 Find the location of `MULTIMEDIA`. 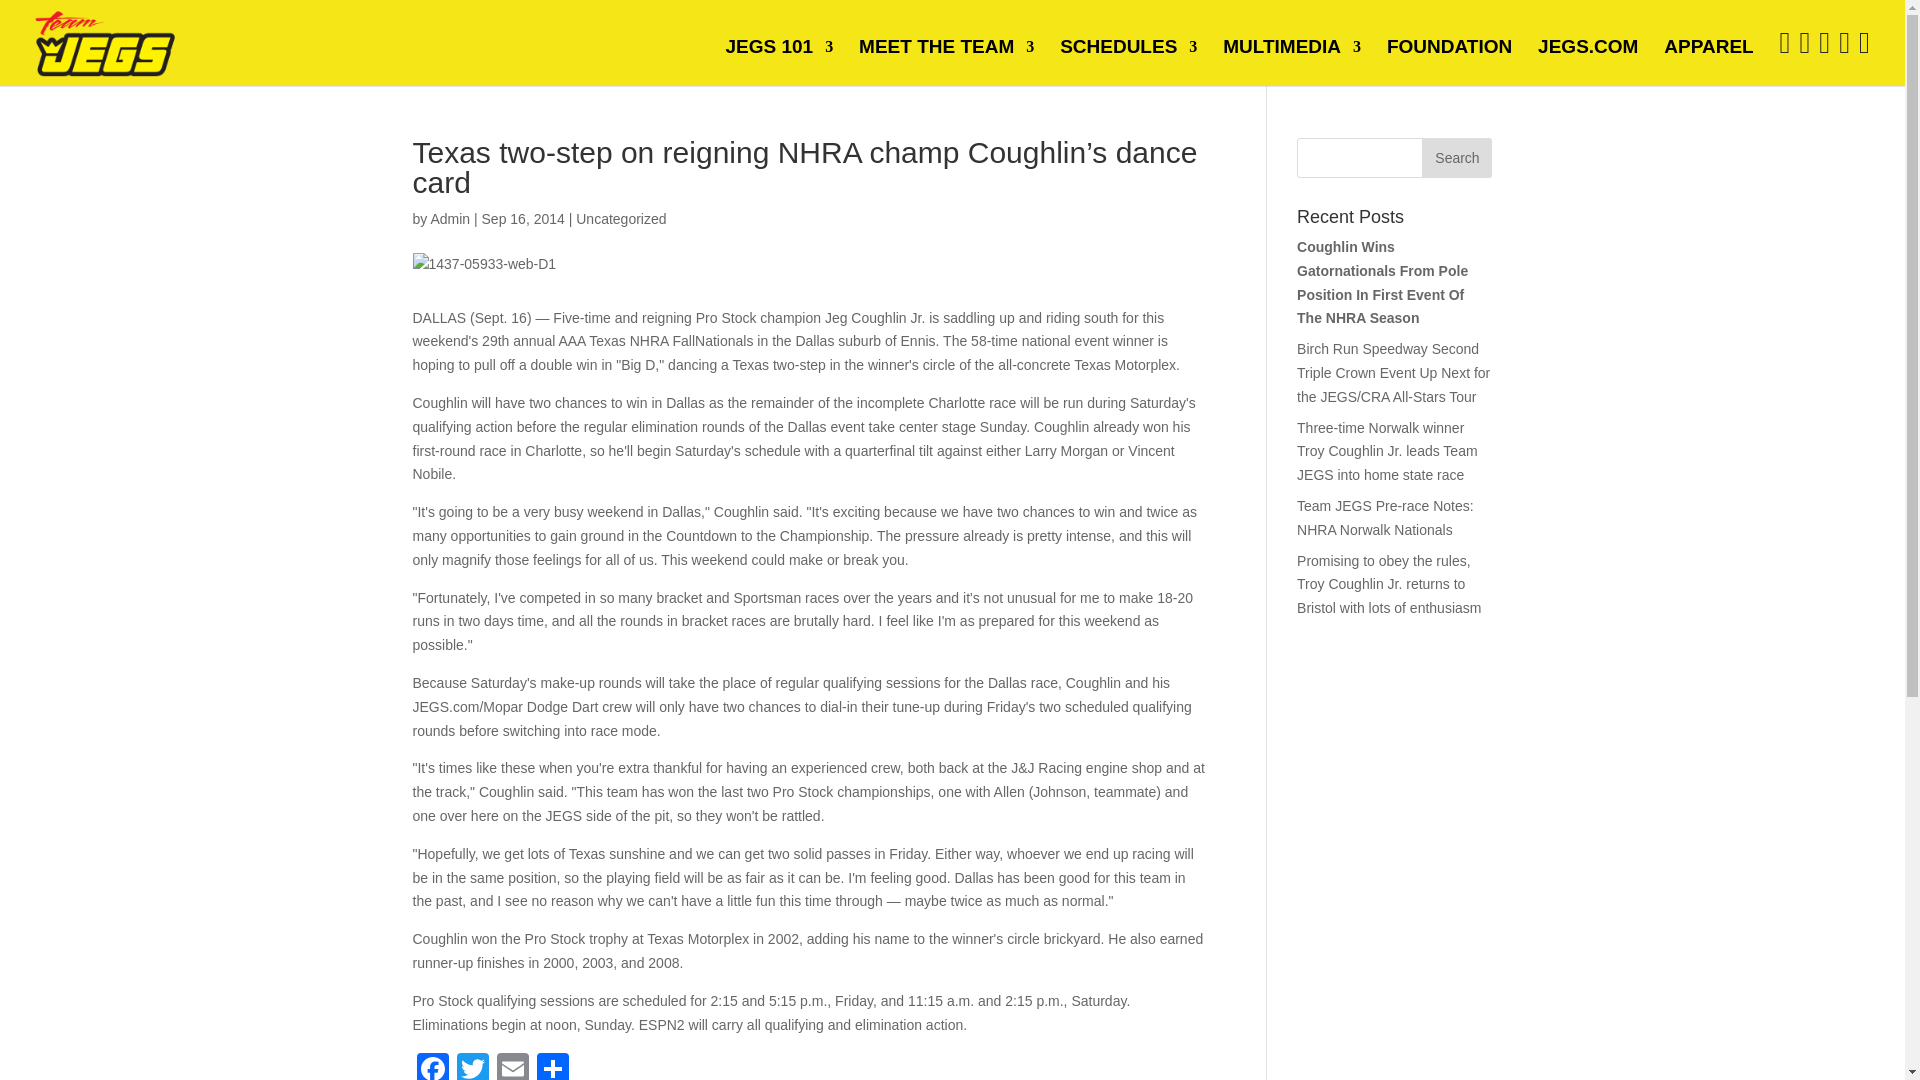

MULTIMEDIA is located at coordinates (1292, 60).